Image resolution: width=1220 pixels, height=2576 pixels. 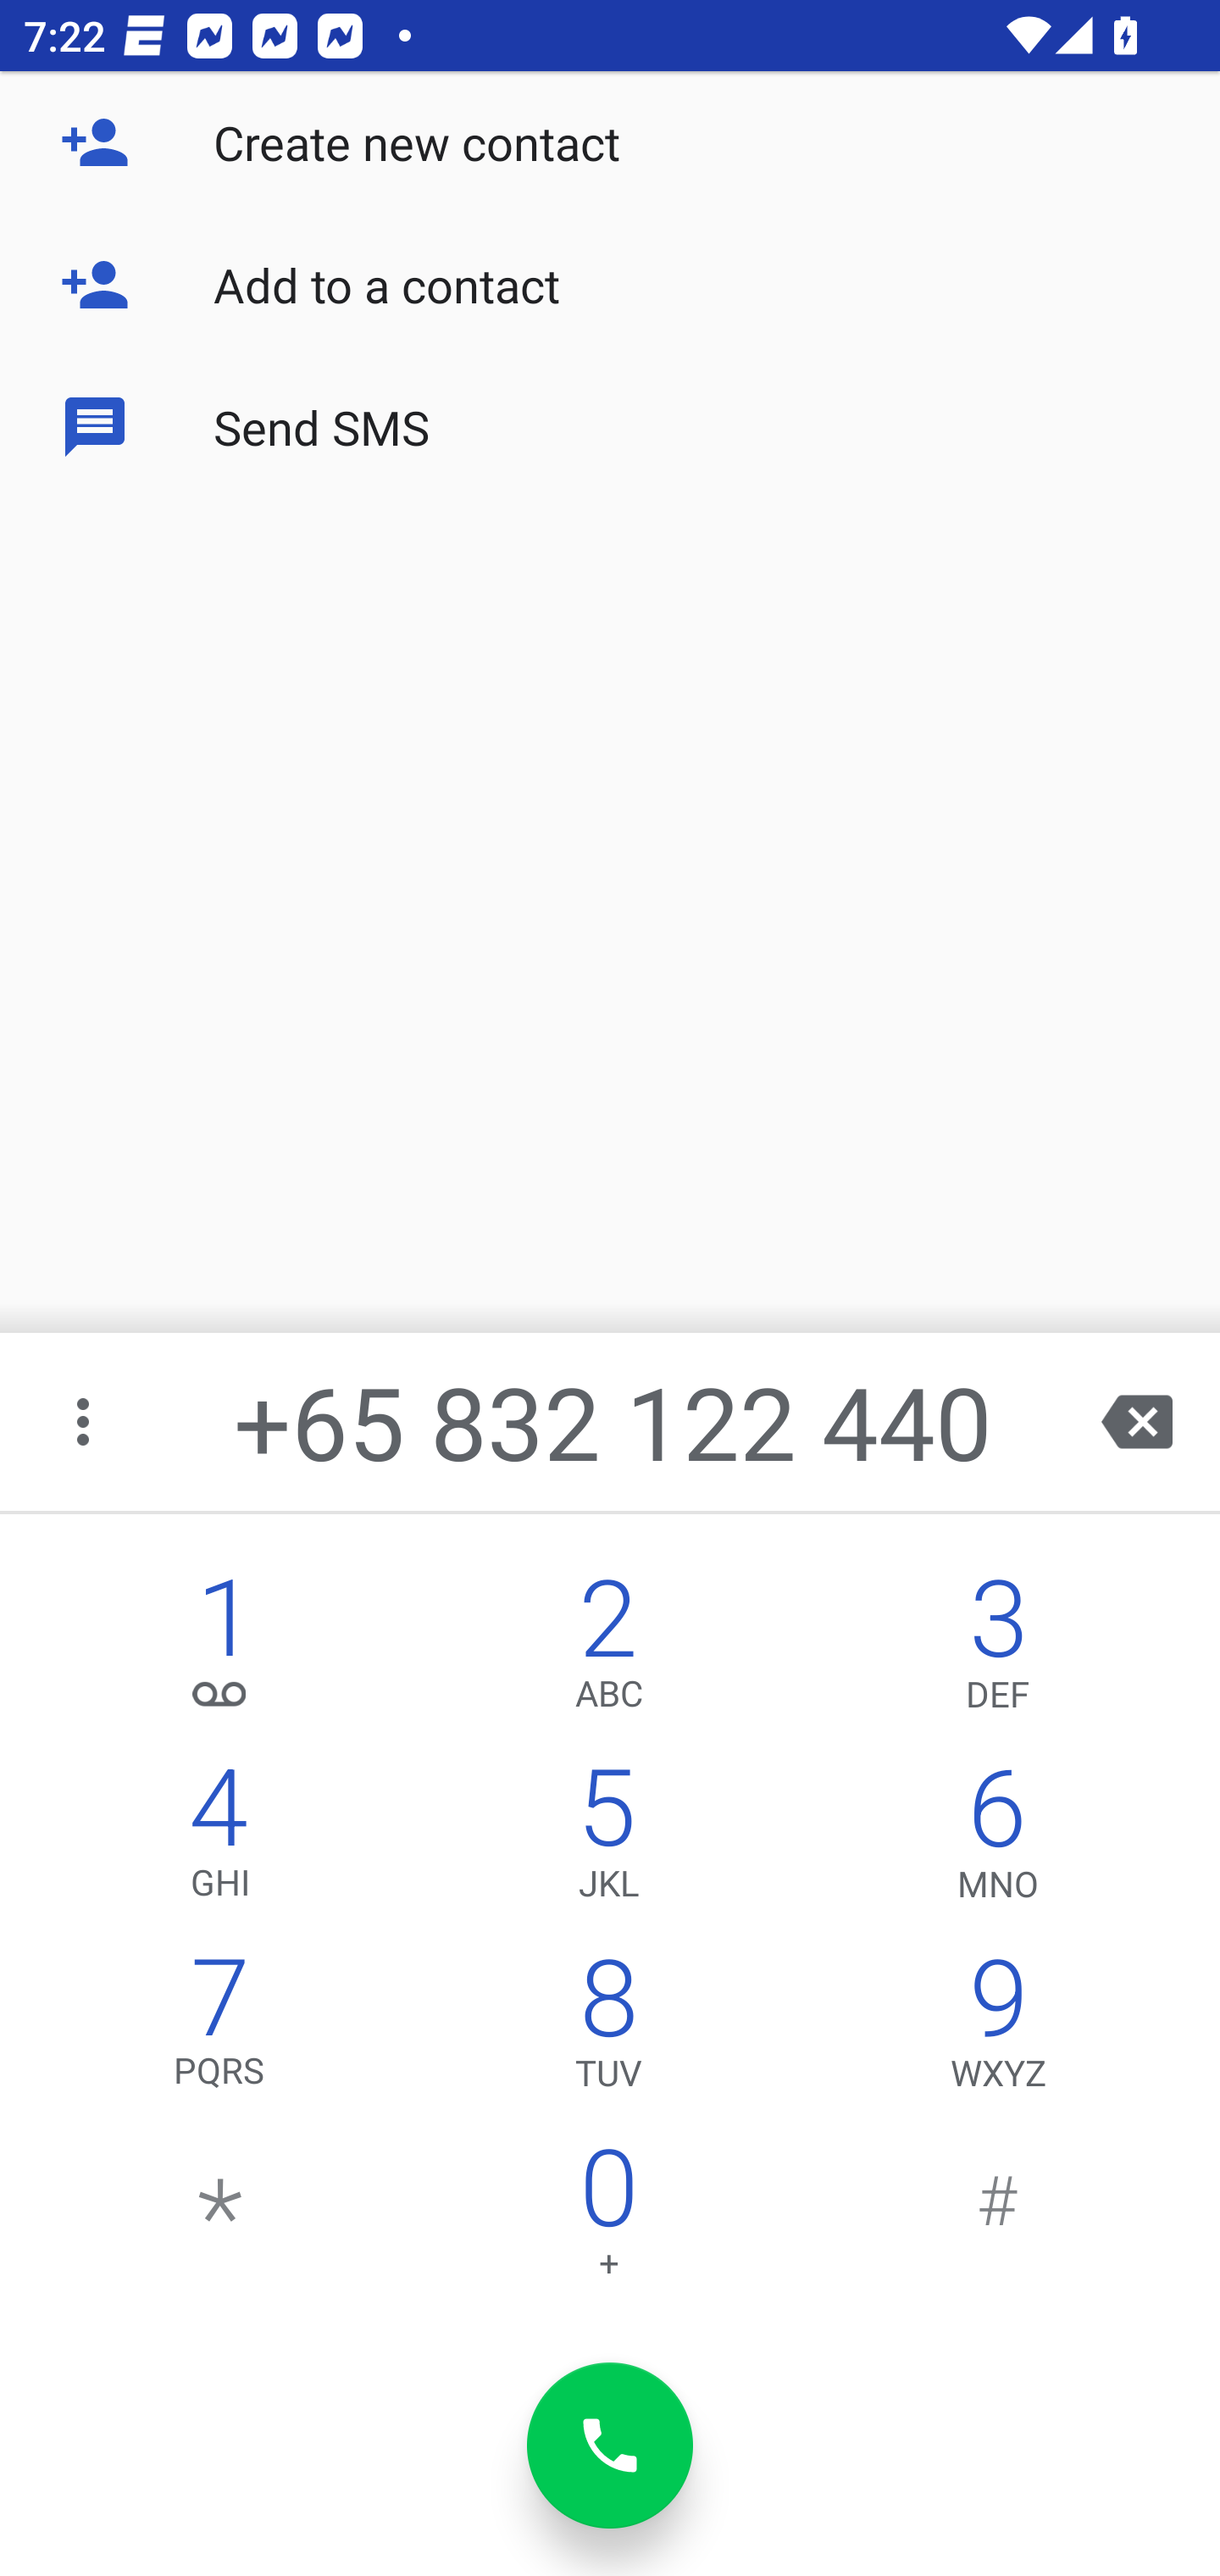 I want to click on 4,GHI 4 GHI, so click(x=220, y=1840).